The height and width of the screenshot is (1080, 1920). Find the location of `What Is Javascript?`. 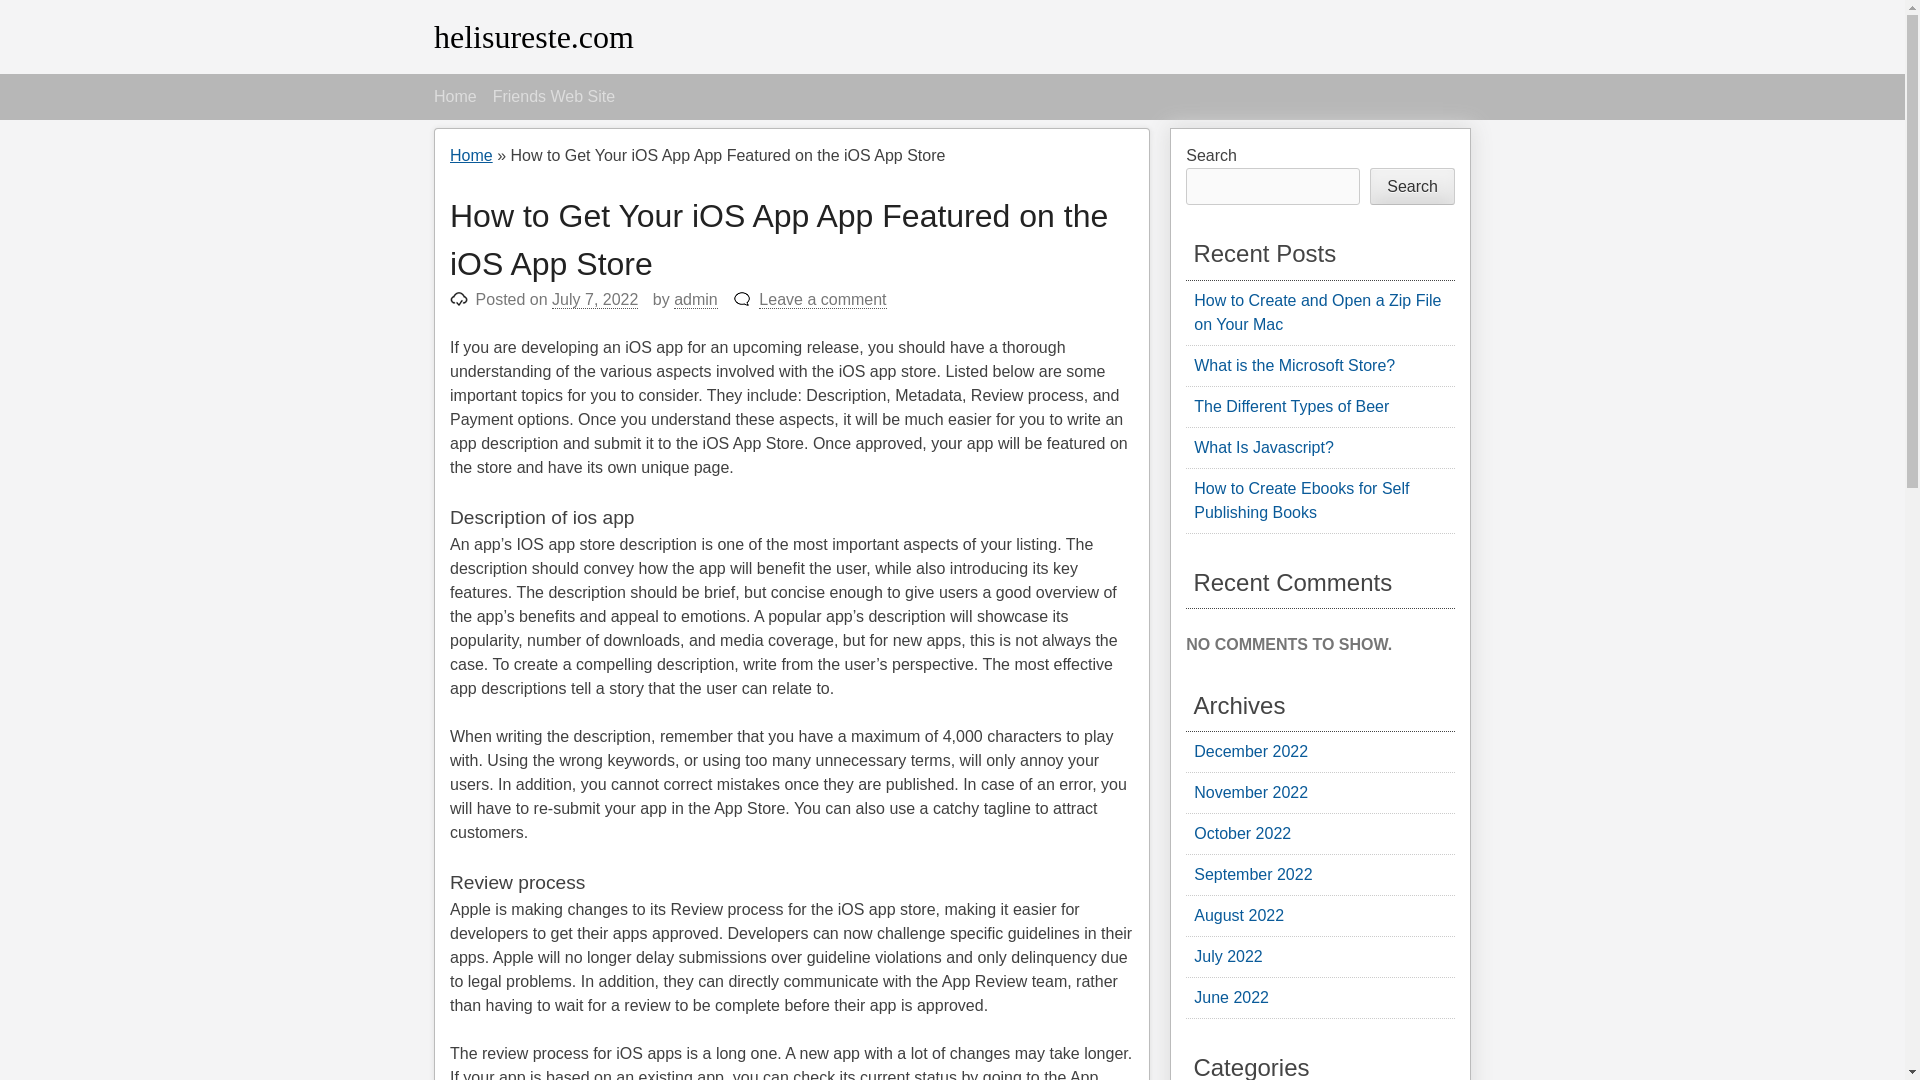

What Is Javascript? is located at coordinates (1264, 446).